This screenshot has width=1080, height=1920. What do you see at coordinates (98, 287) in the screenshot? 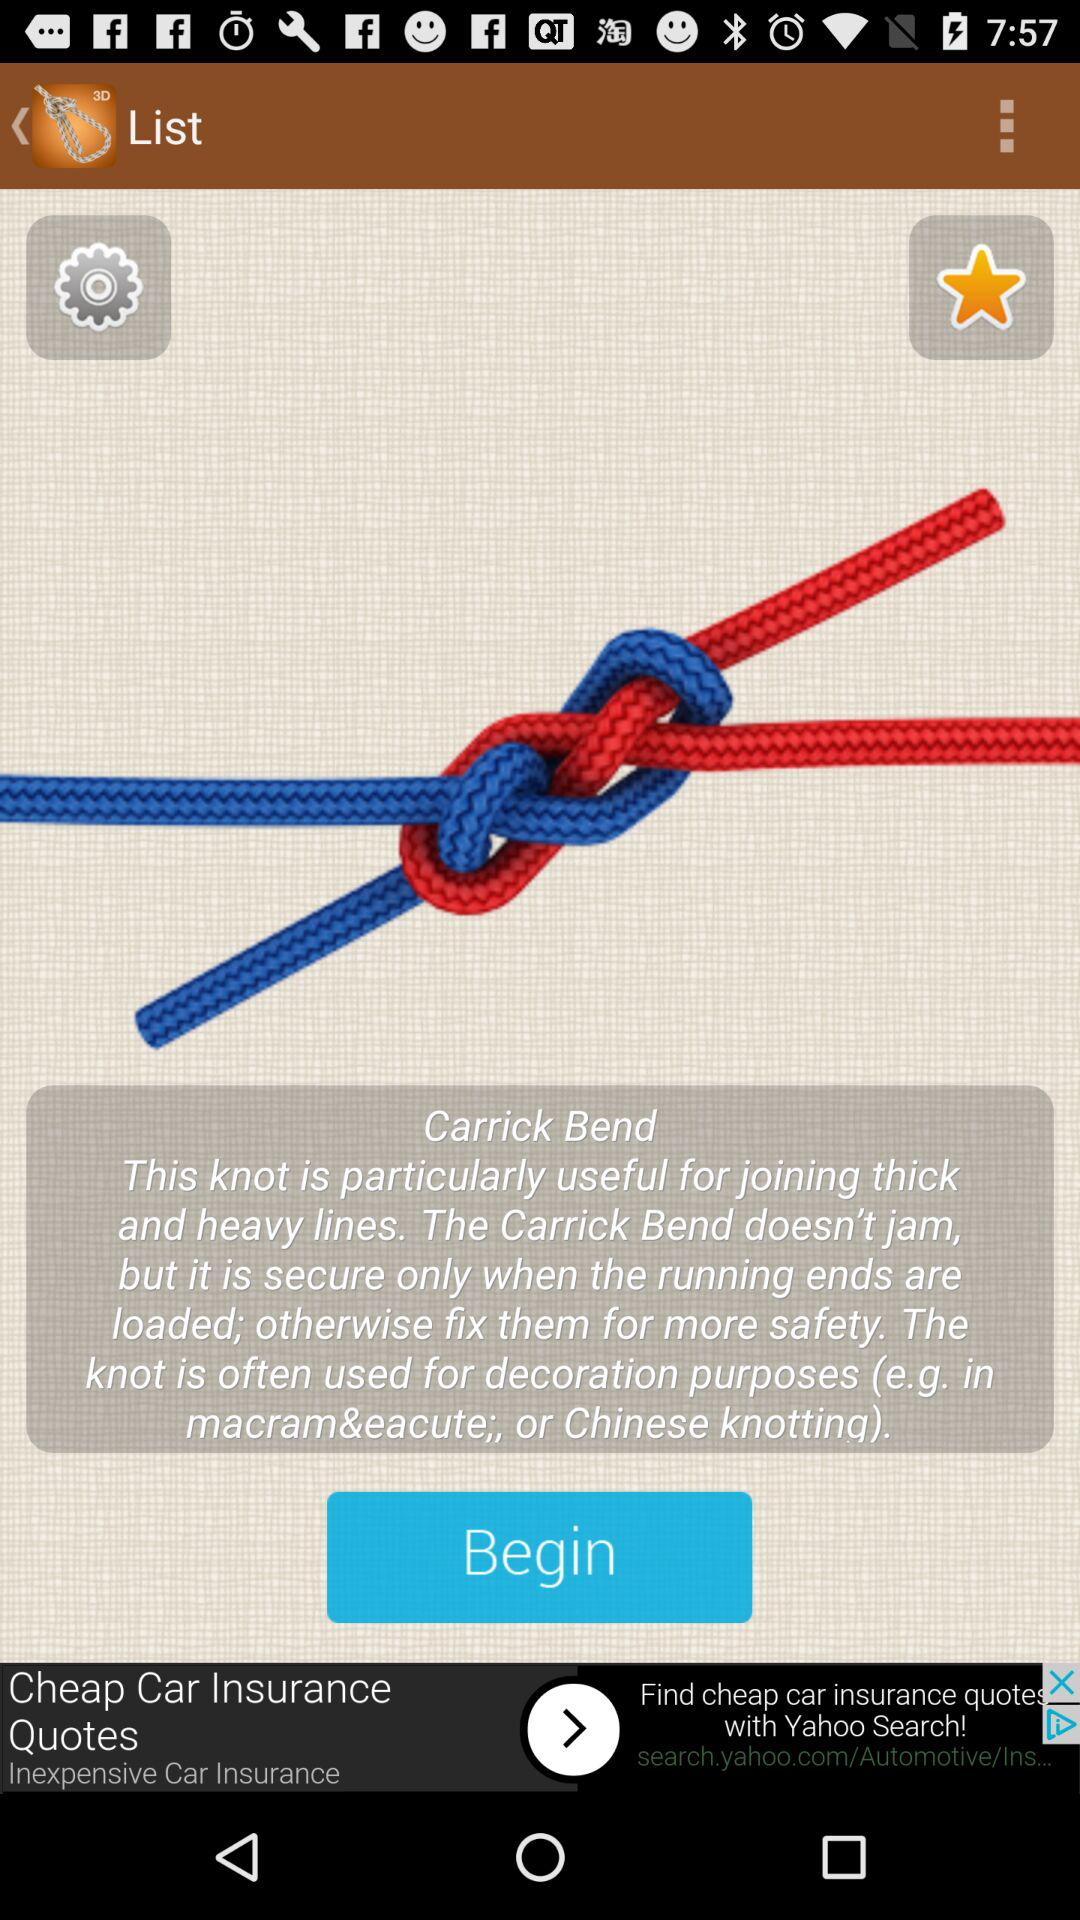
I see `settings` at bounding box center [98, 287].